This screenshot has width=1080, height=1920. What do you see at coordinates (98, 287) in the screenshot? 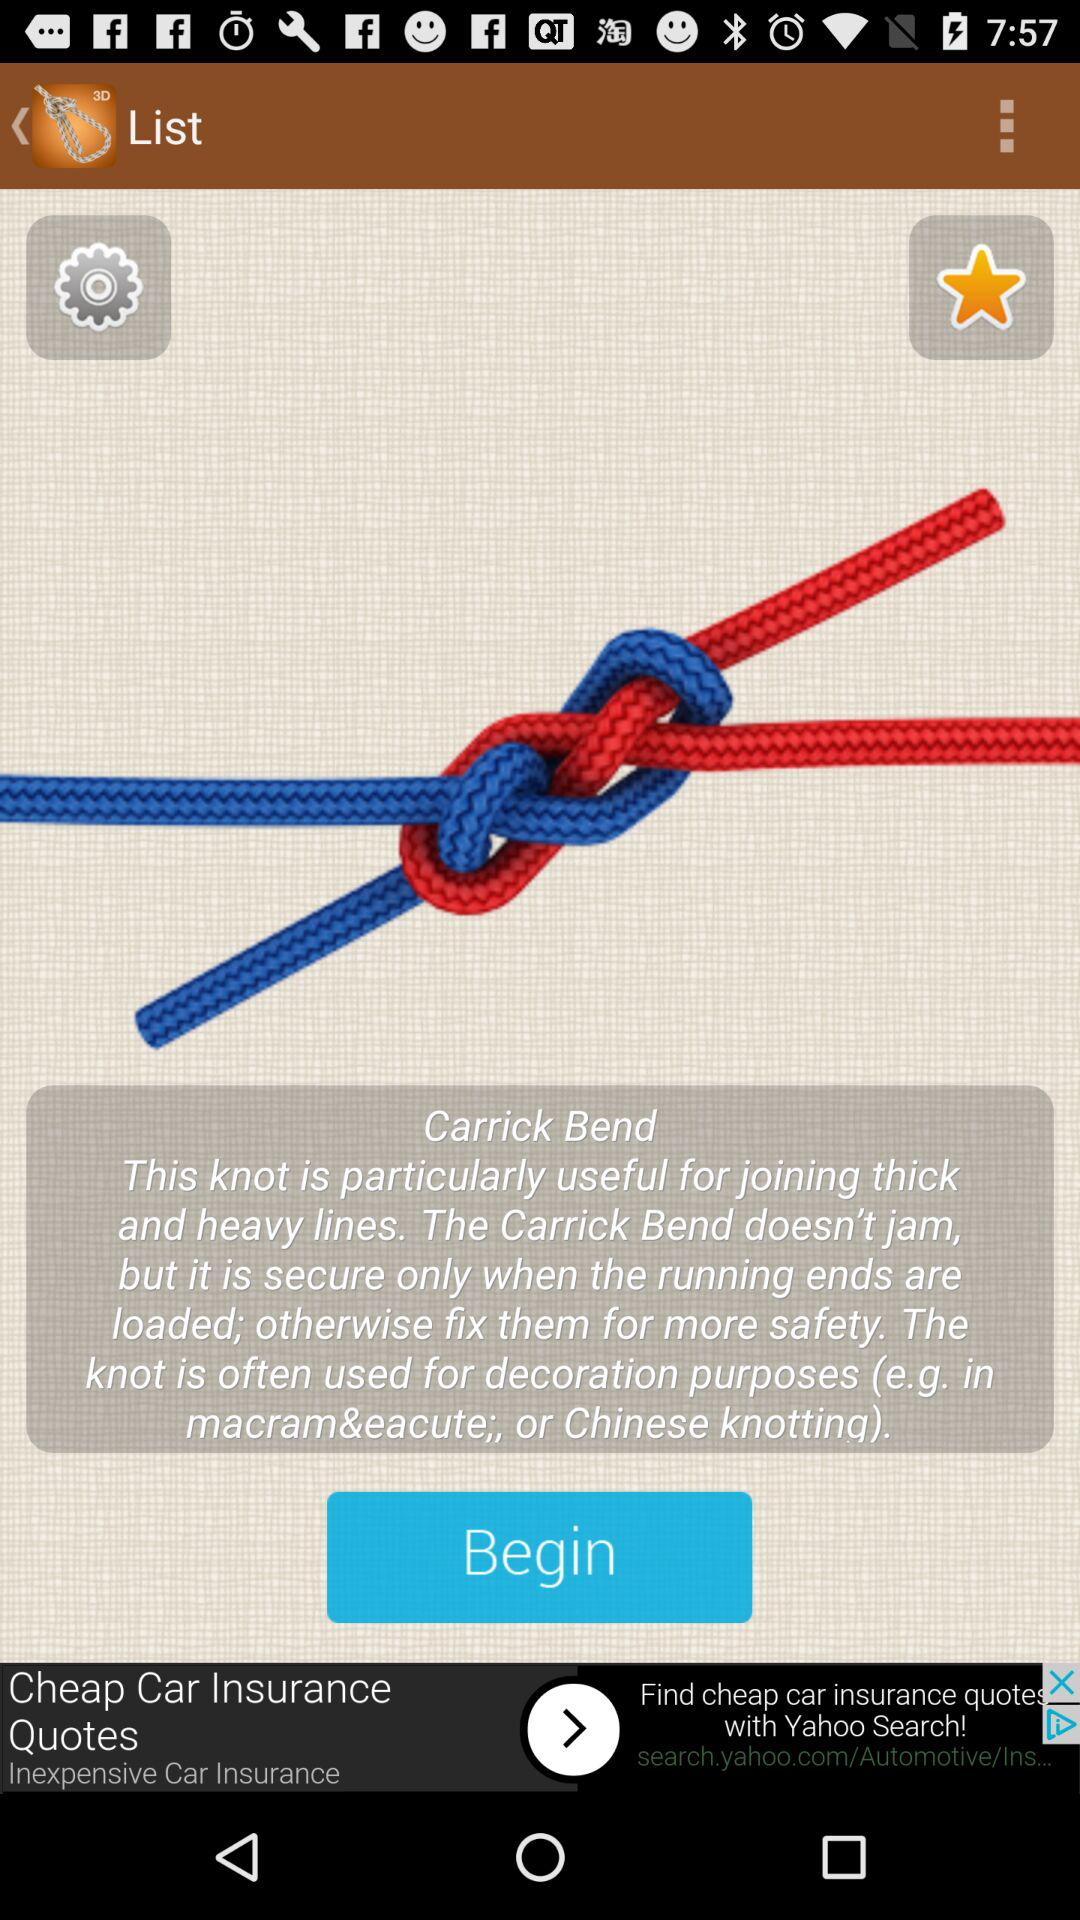
I see `settings` at bounding box center [98, 287].